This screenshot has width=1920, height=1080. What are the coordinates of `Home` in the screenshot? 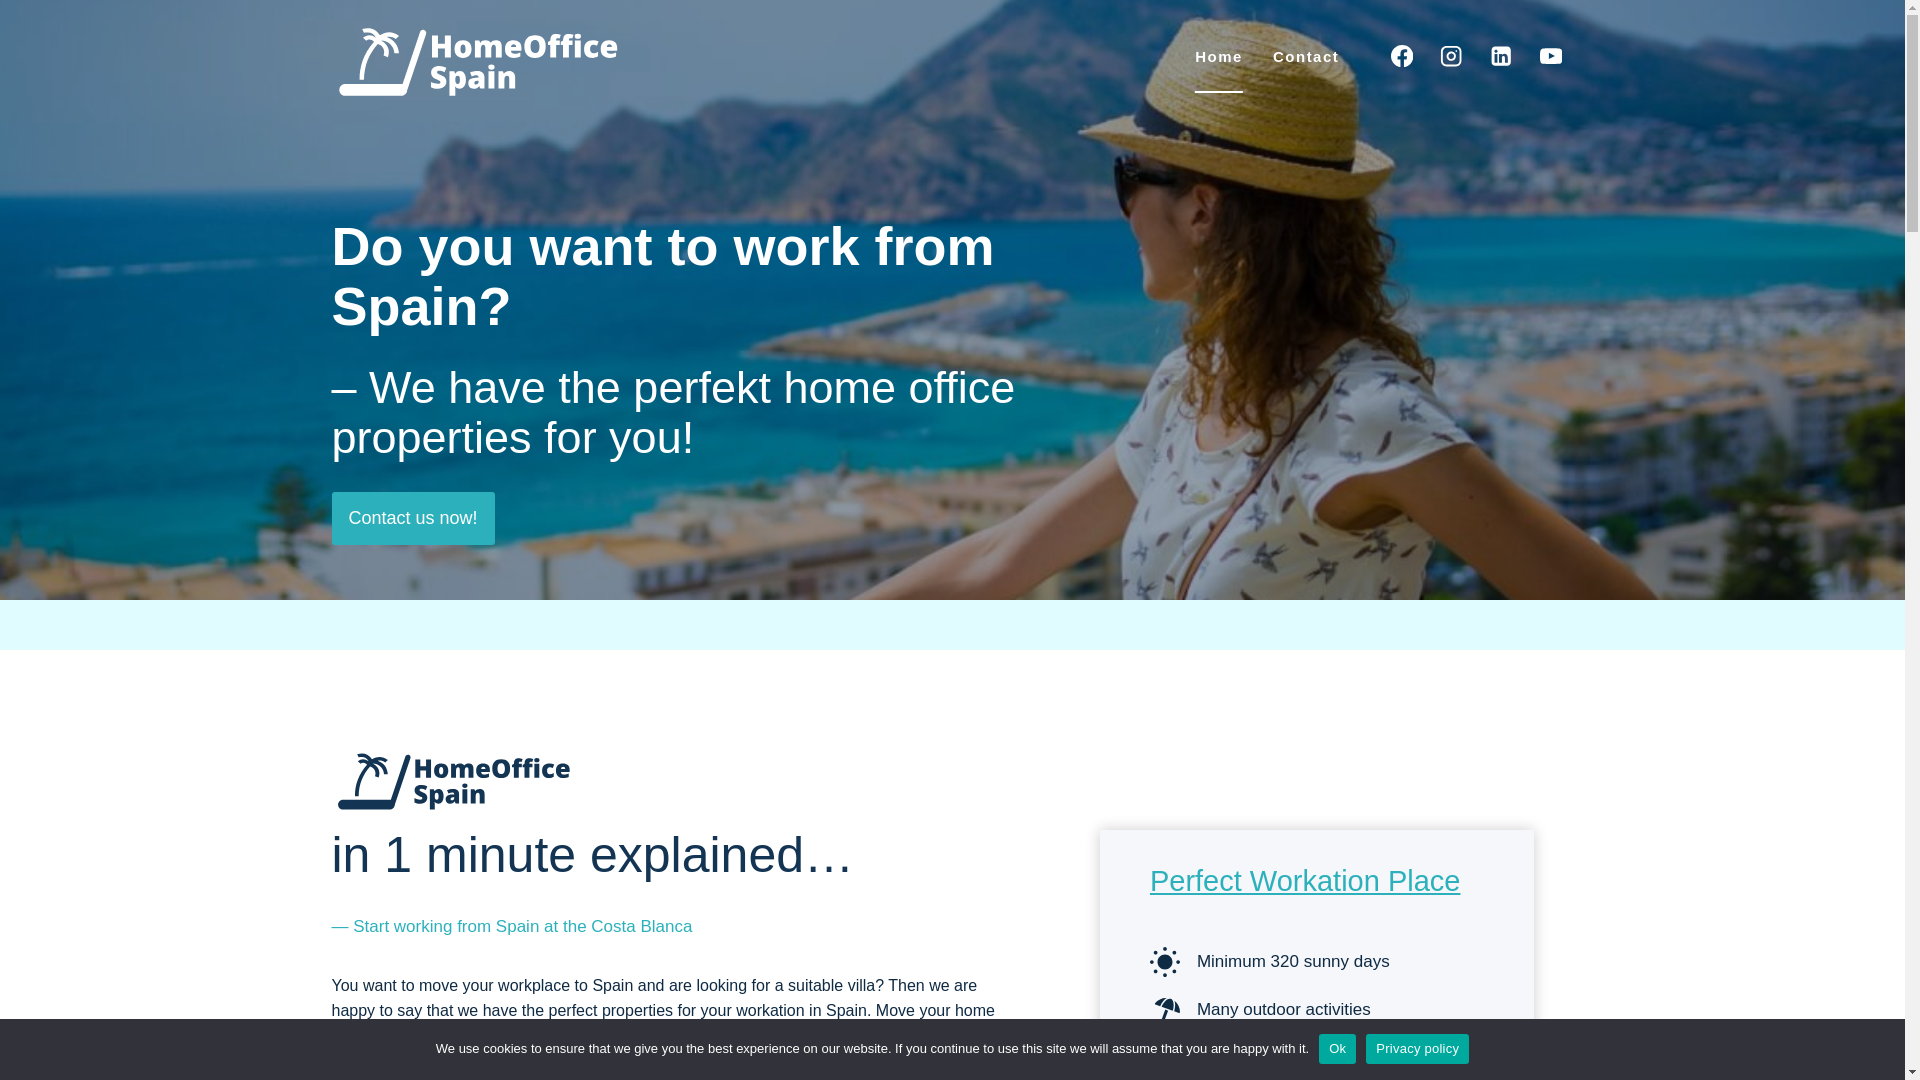 It's located at (1218, 56).